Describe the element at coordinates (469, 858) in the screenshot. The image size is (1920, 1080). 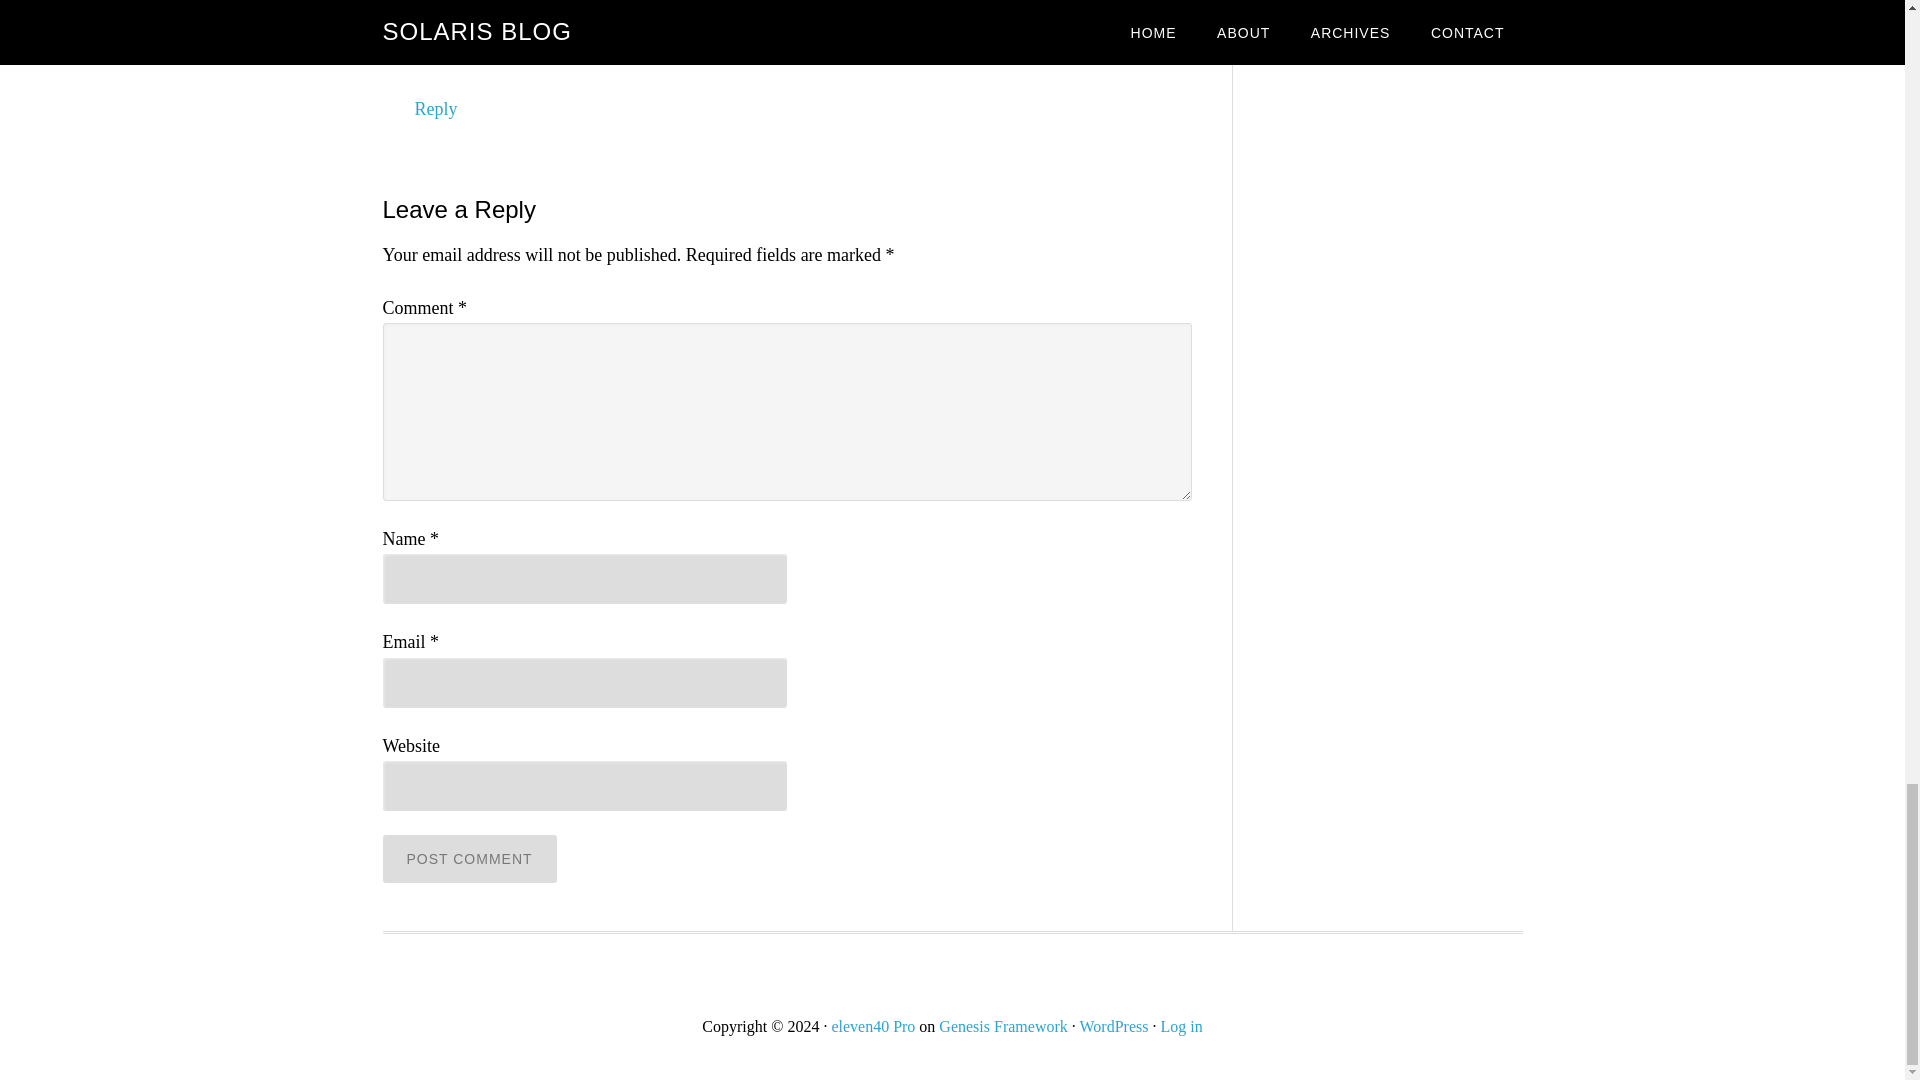
I see `Post Comment` at that location.